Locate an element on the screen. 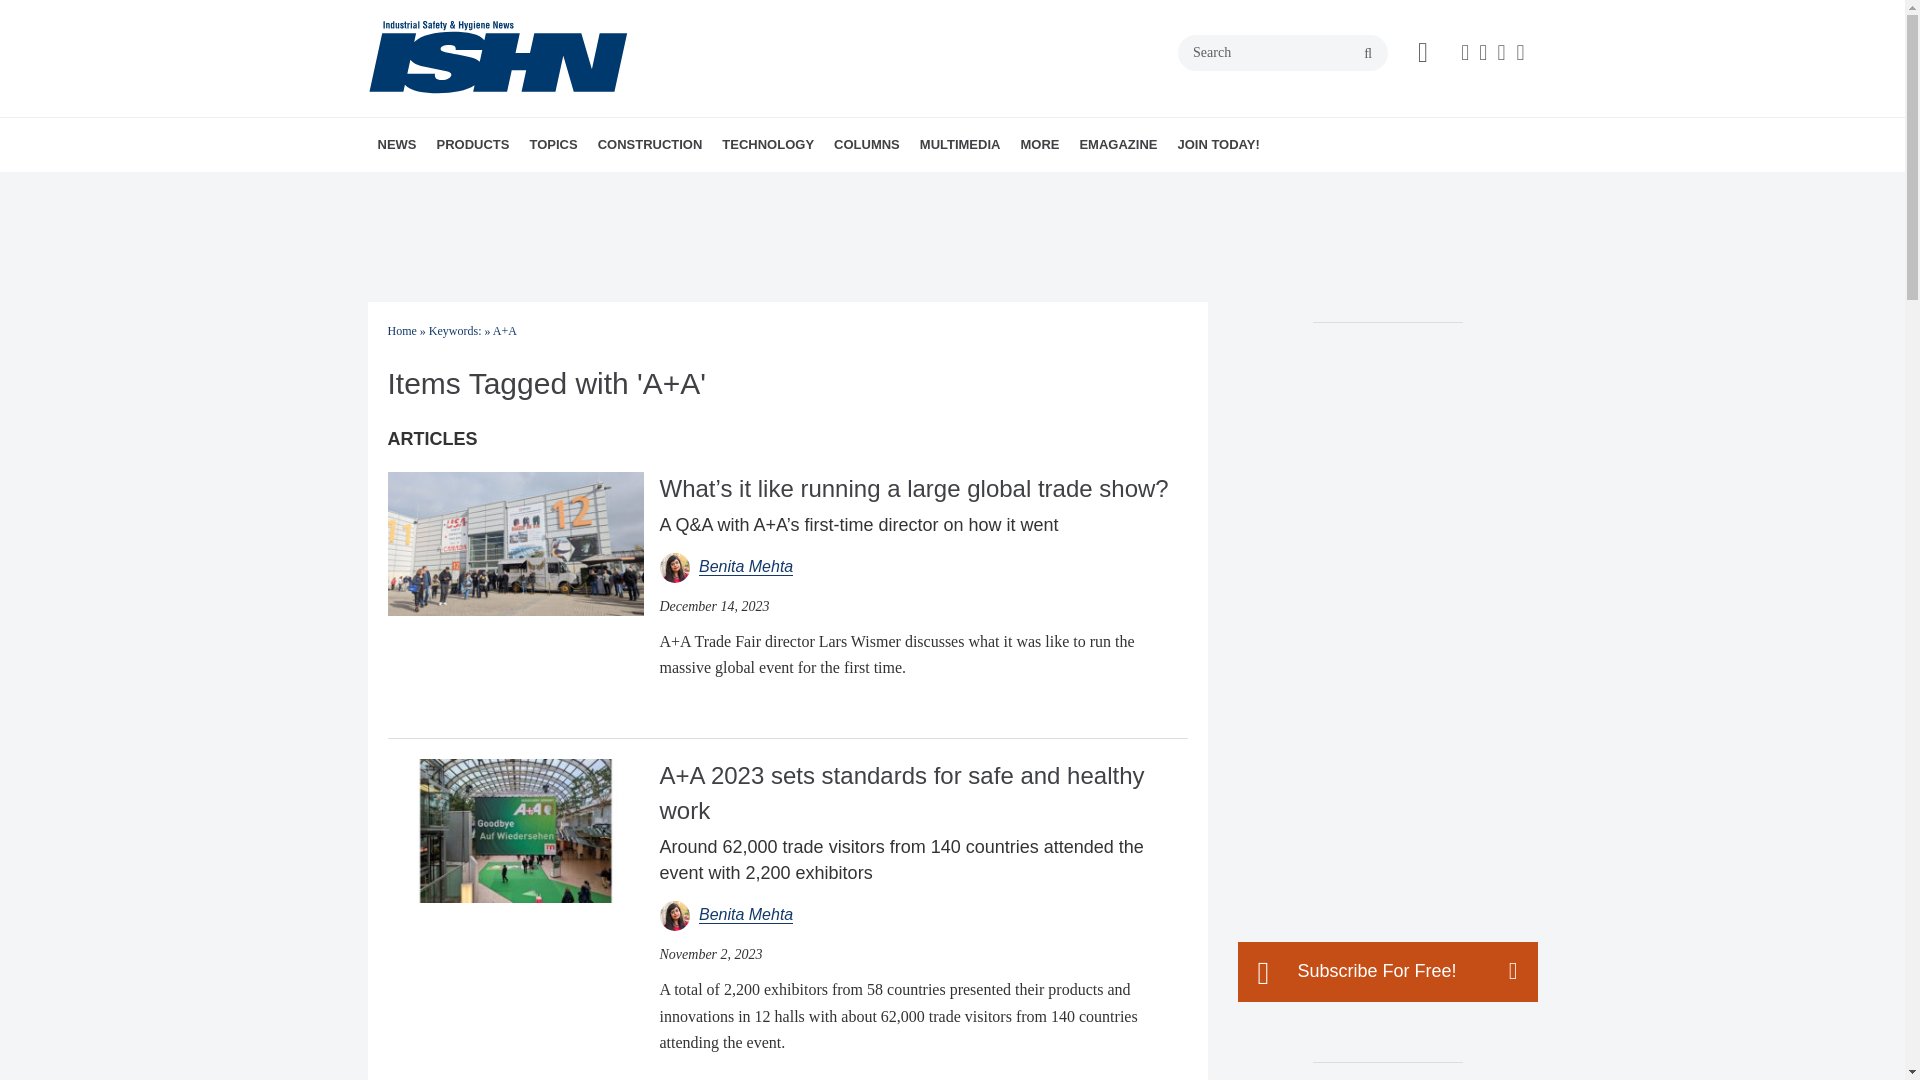 This screenshot has width=1920, height=1080. TODAY'S NEWS is located at coordinates (493, 188).